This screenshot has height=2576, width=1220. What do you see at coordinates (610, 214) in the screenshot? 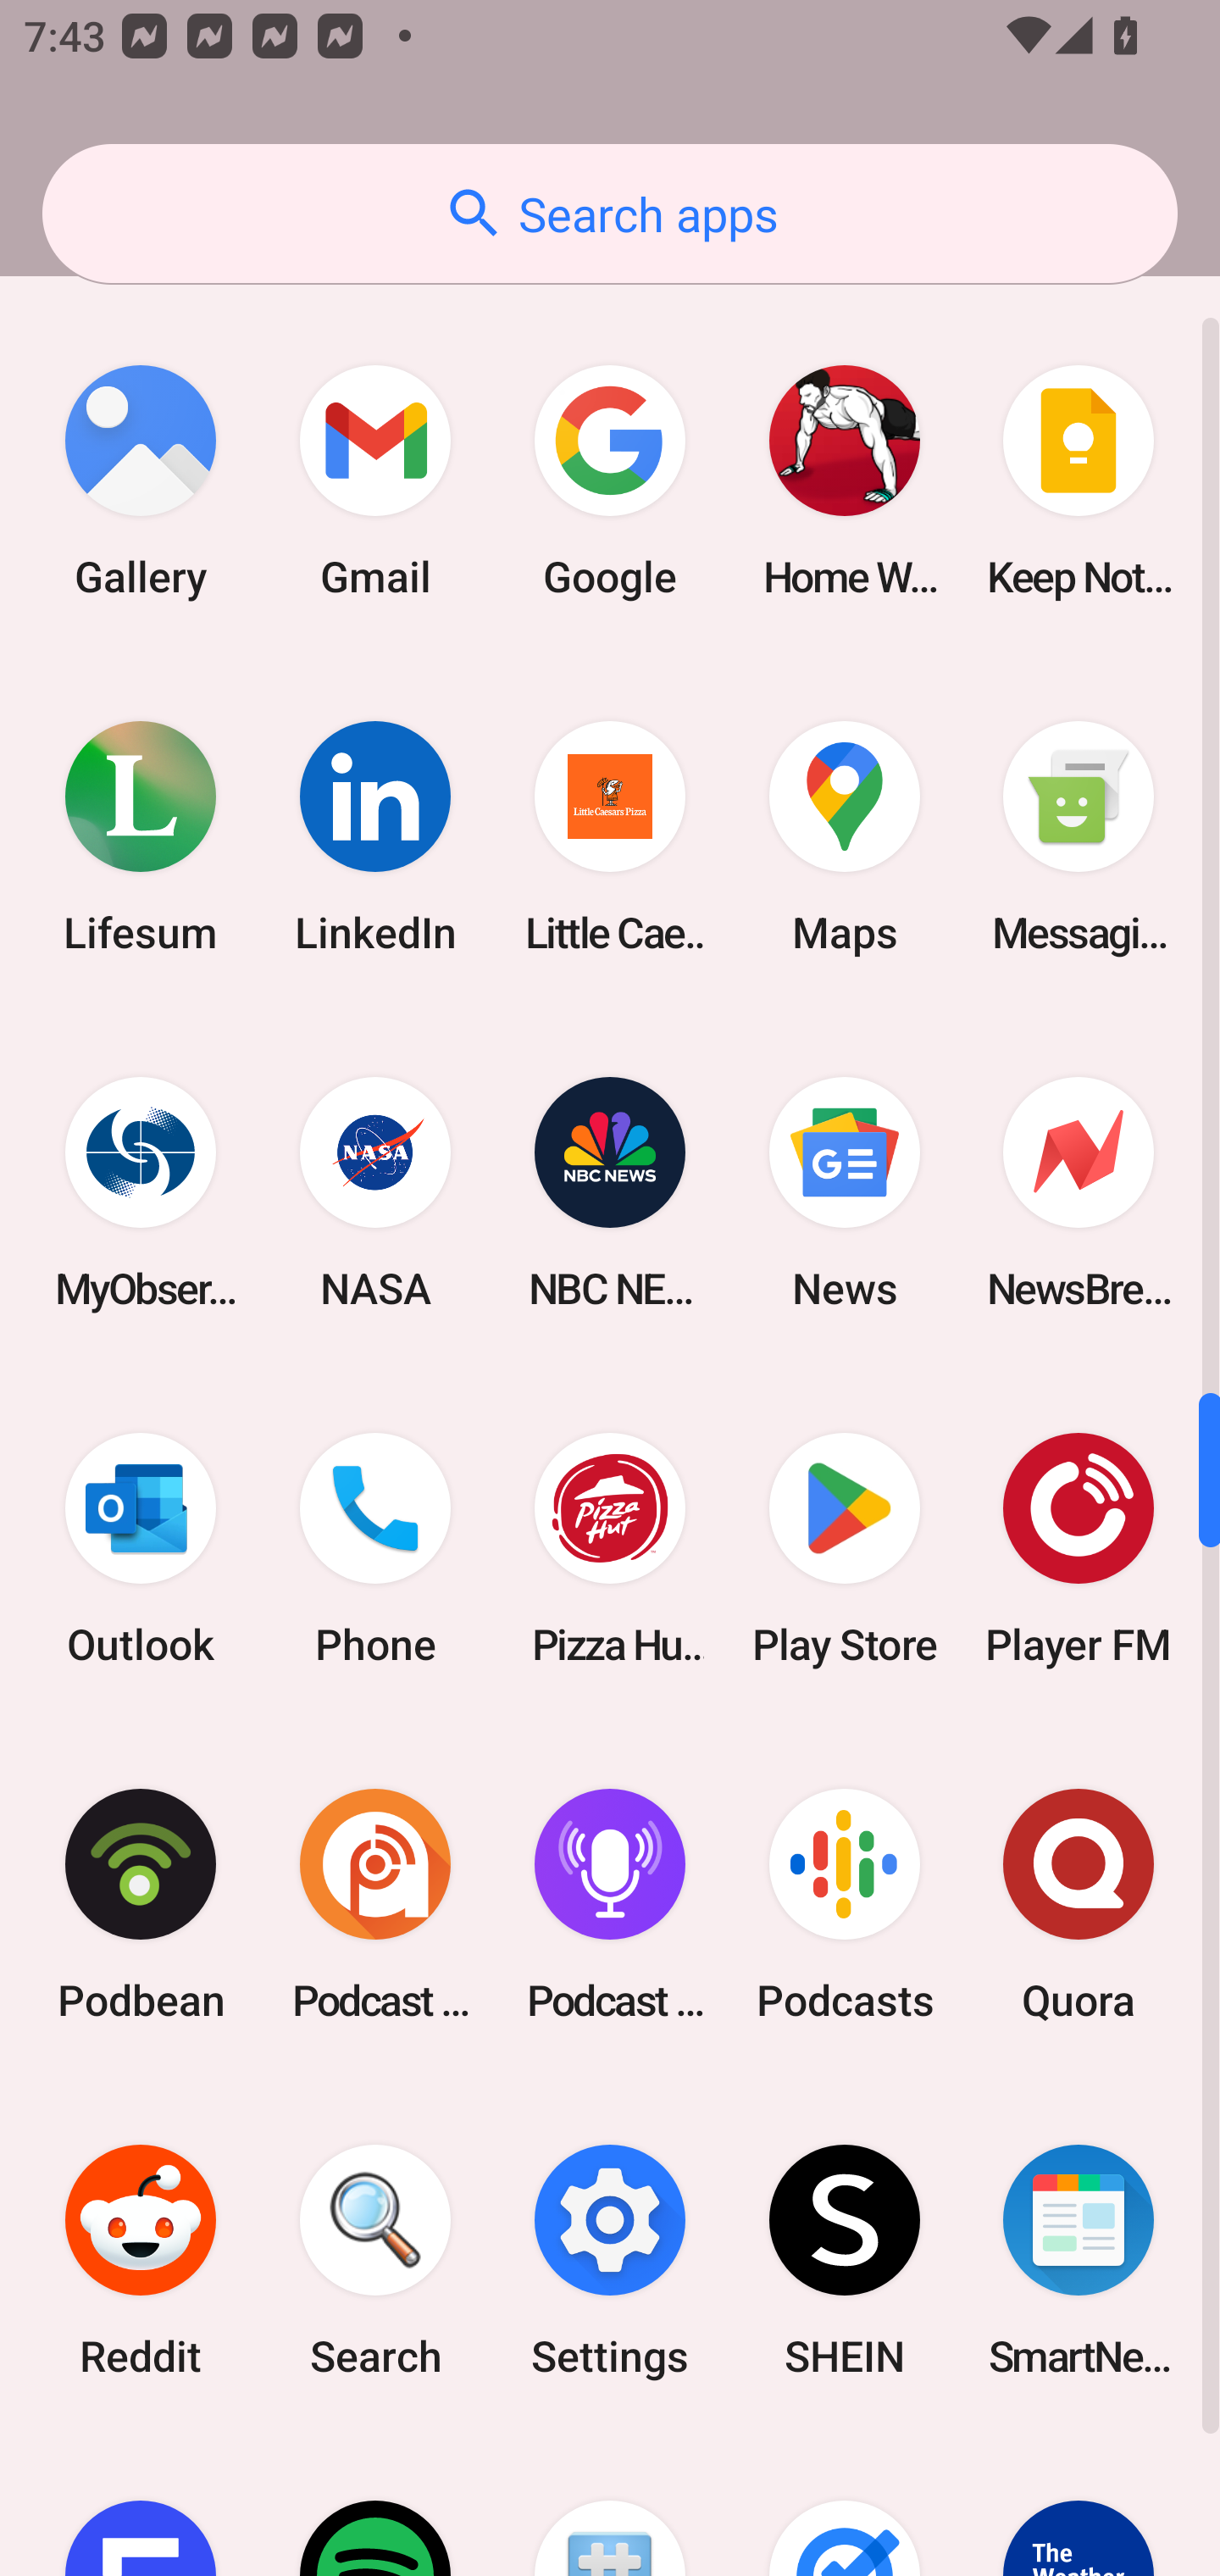
I see `  Search apps` at bounding box center [610, 214].